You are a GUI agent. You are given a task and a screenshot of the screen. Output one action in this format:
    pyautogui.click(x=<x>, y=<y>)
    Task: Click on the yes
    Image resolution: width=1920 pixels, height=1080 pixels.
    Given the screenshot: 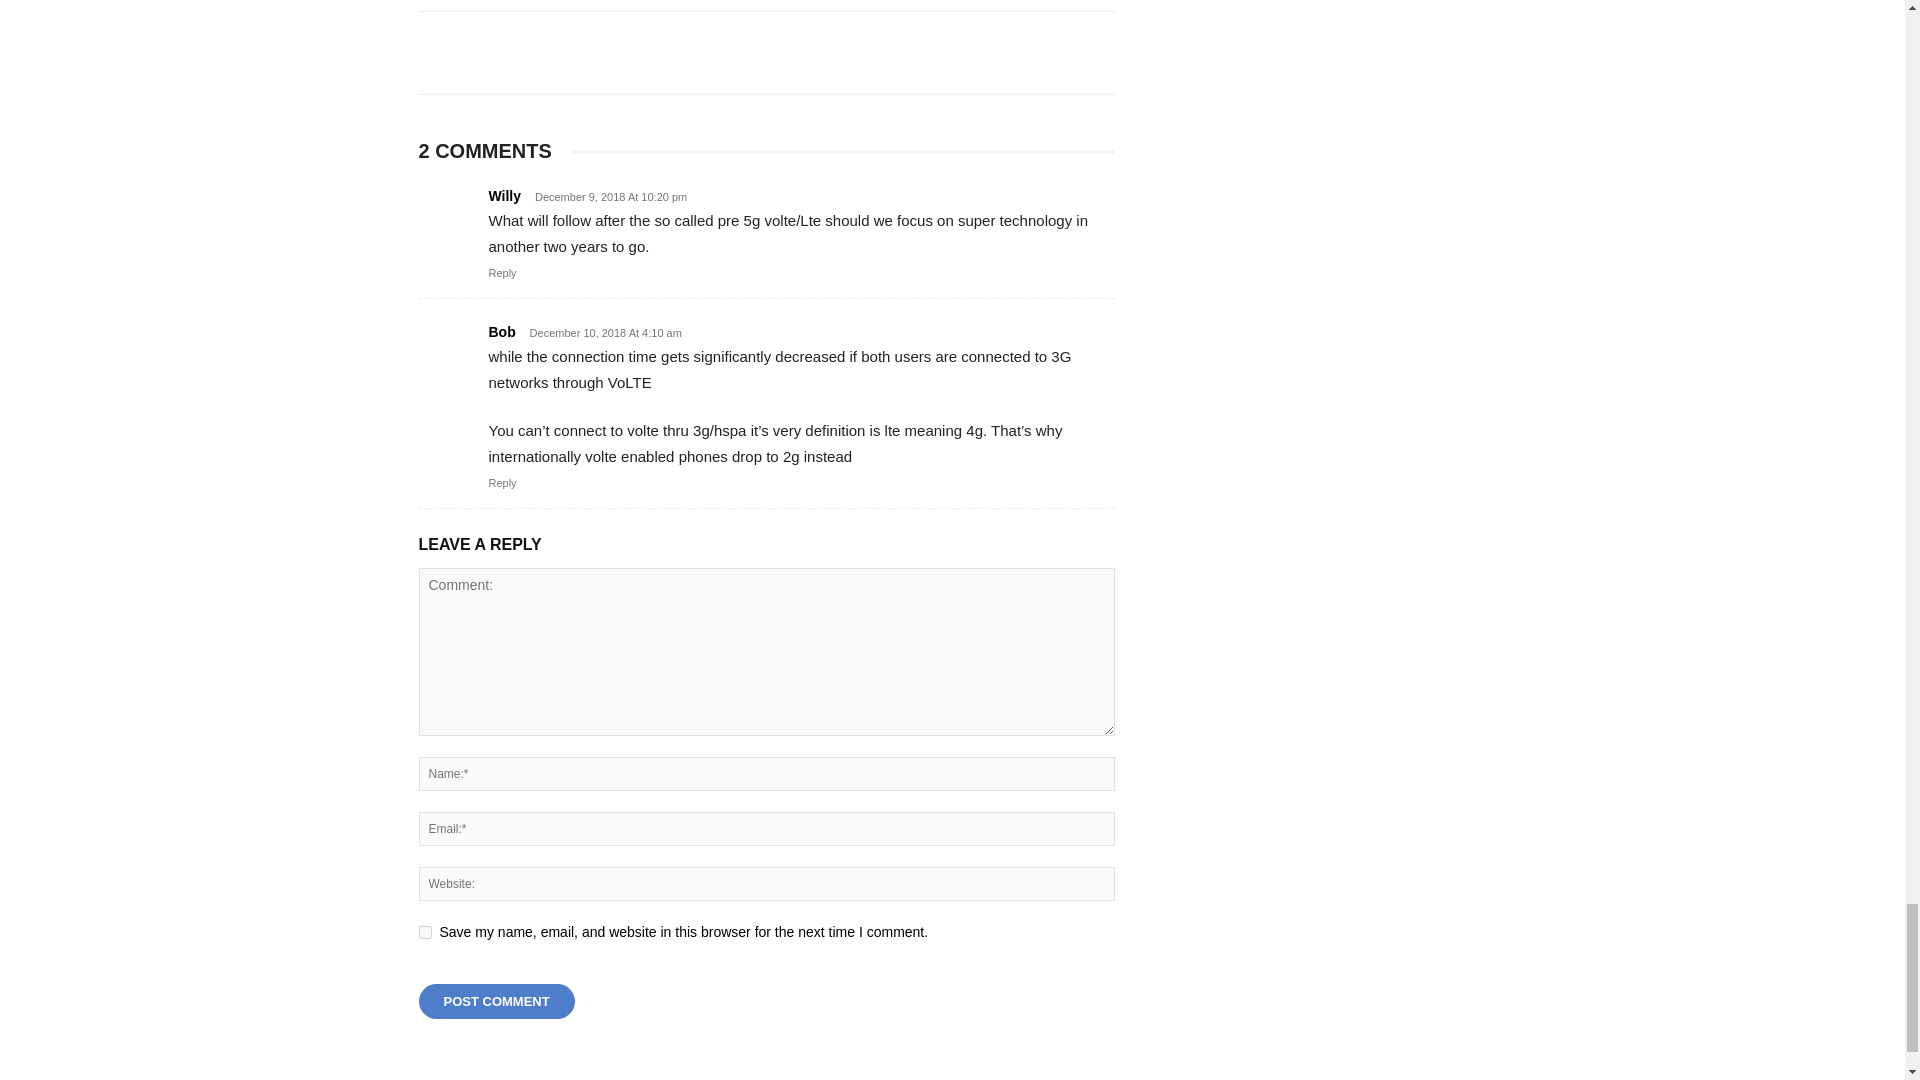 What is the action you would take?
    pyautogui.click(x=424, y=932)
    